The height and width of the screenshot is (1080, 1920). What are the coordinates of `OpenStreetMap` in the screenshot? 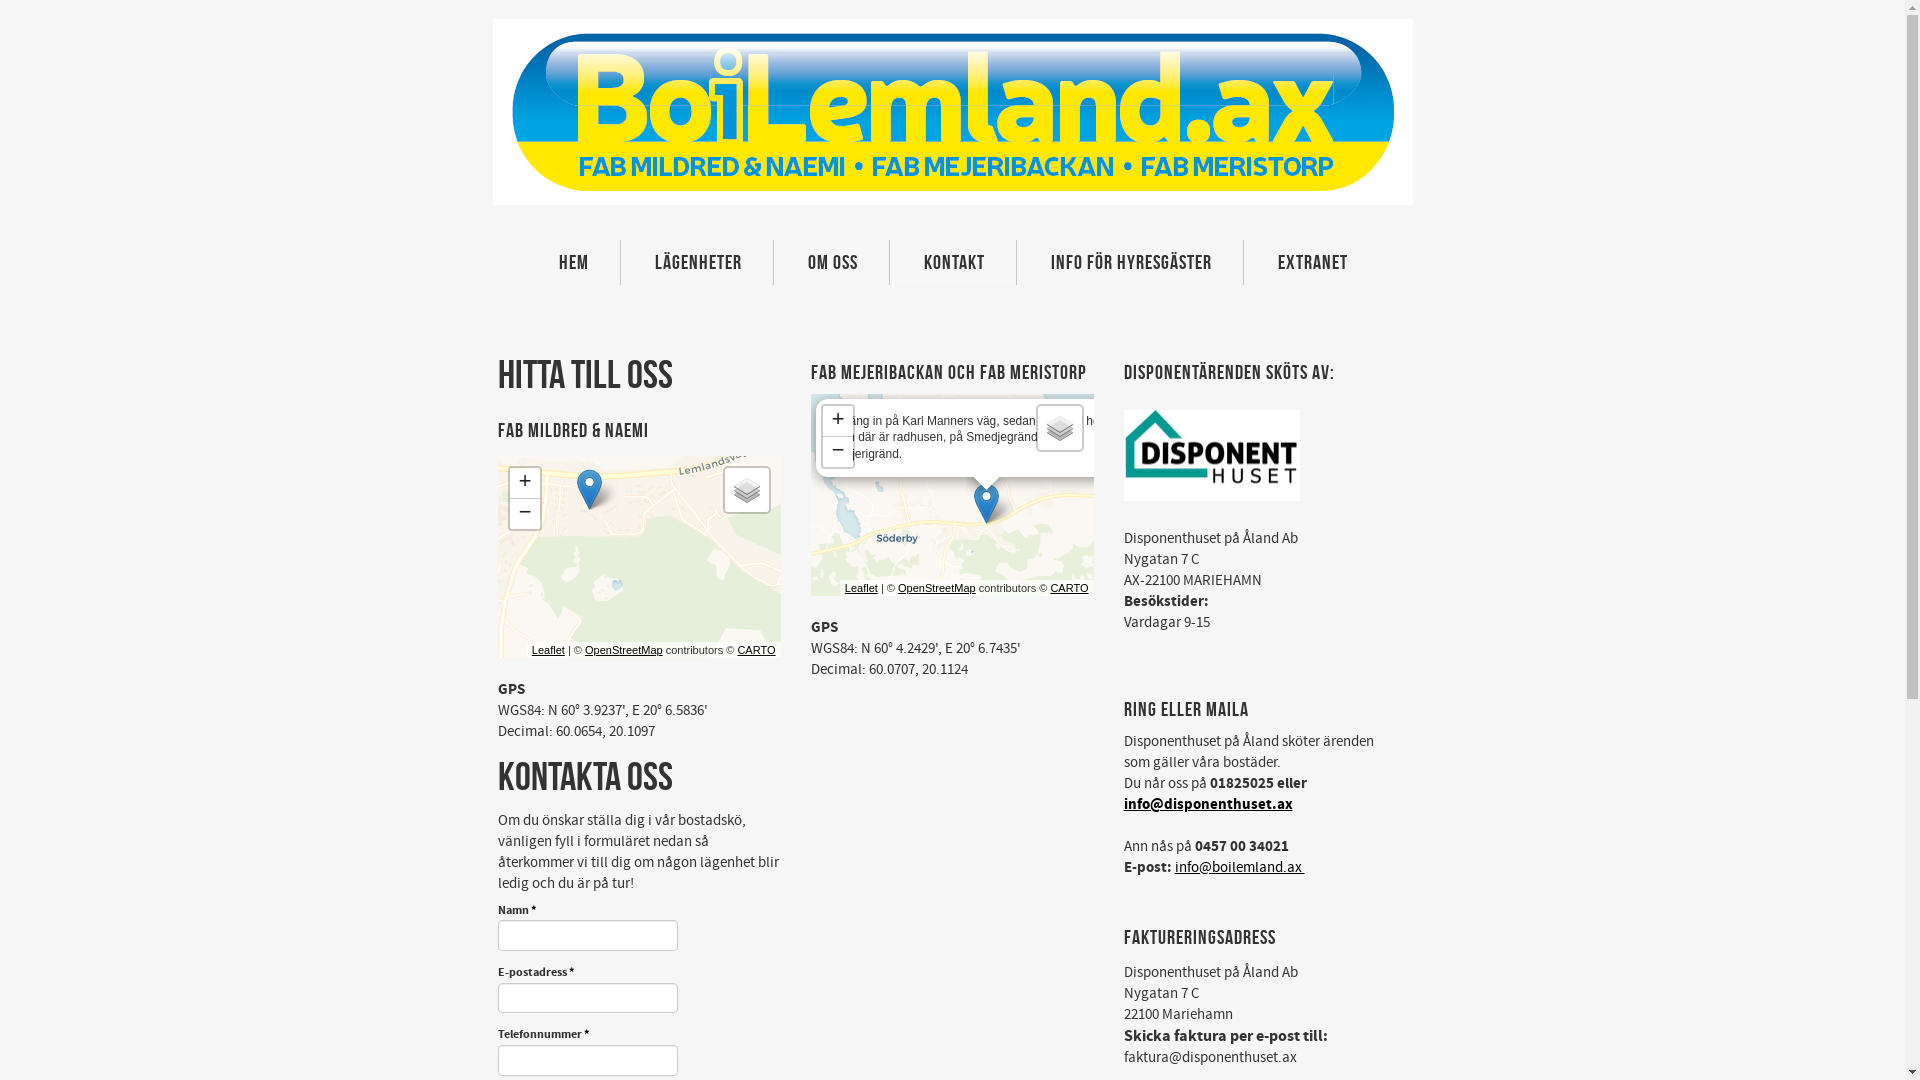 It's located at (937, 588).